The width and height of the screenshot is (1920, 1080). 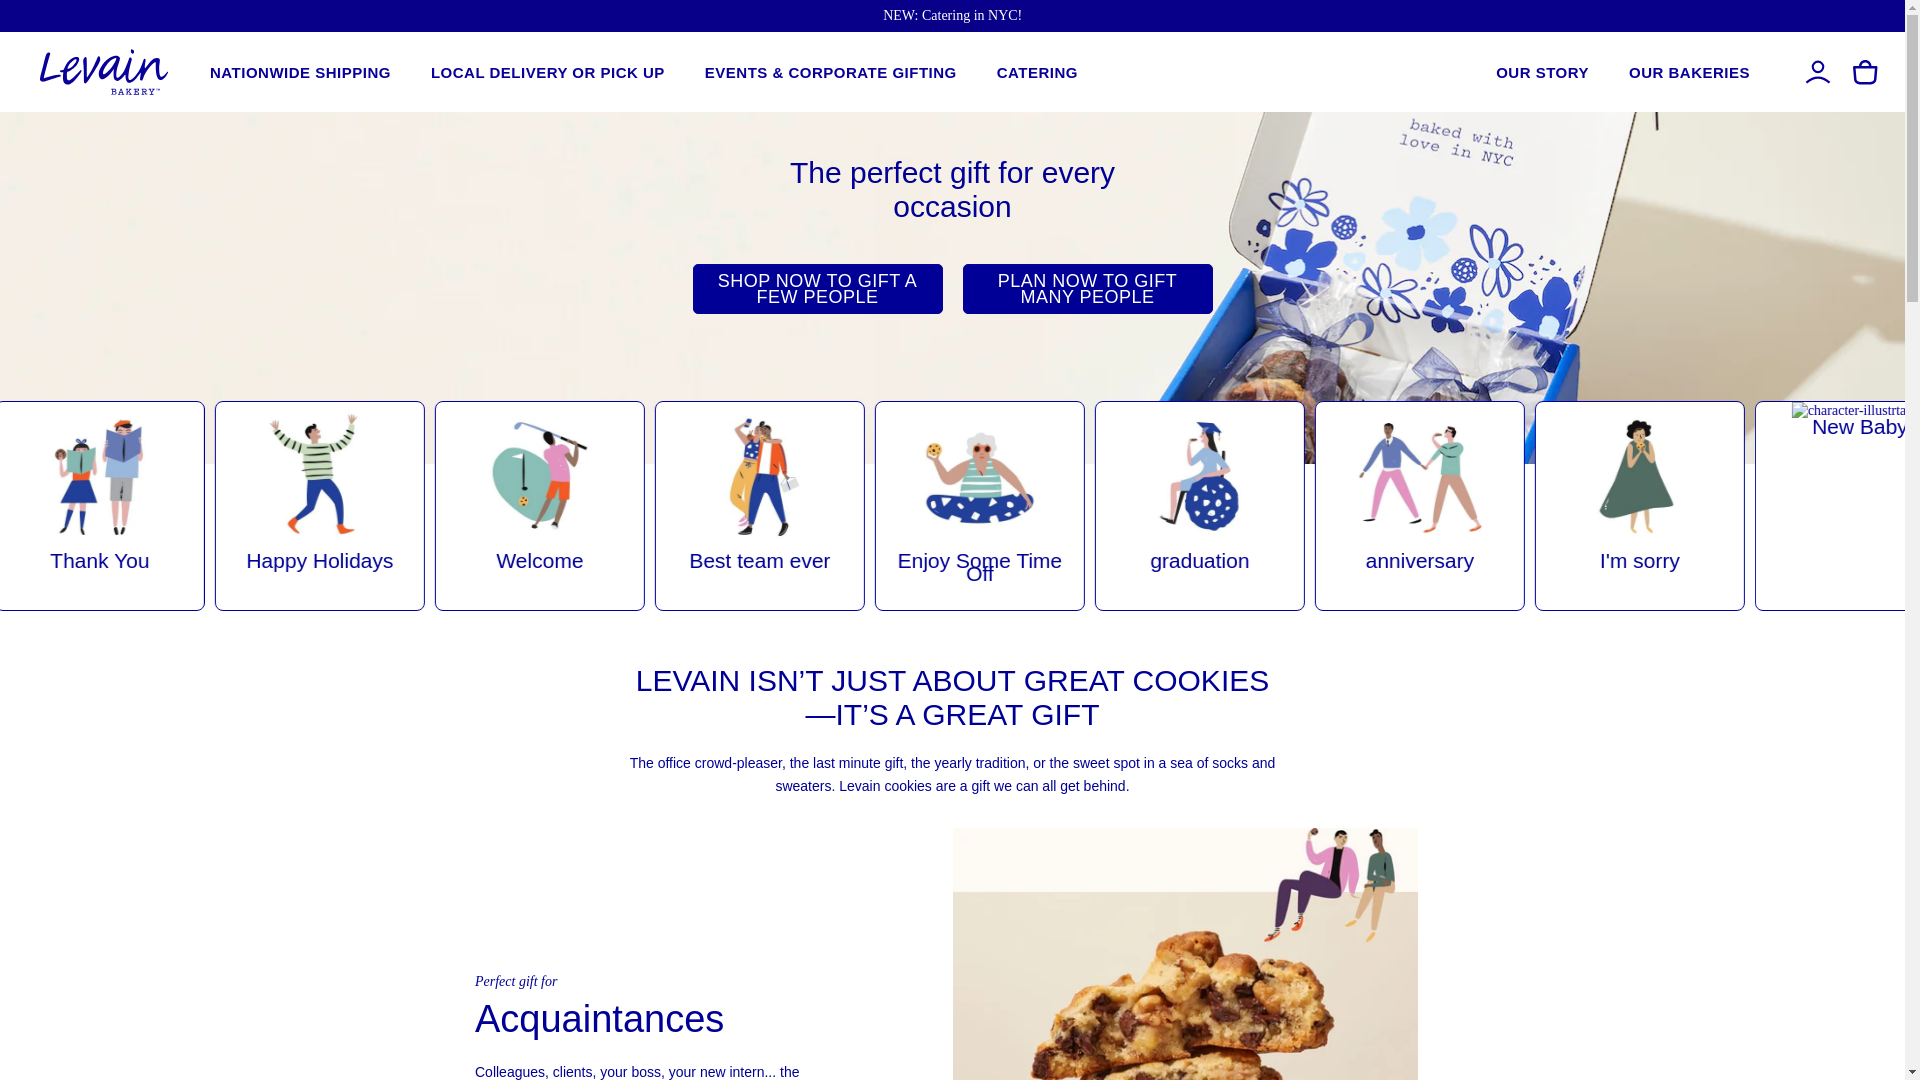 What do you see at coordinates (300, 70) in the screenshot?
I see `NATIONWIDE SHIPPING` at bounding box center [300, 70].